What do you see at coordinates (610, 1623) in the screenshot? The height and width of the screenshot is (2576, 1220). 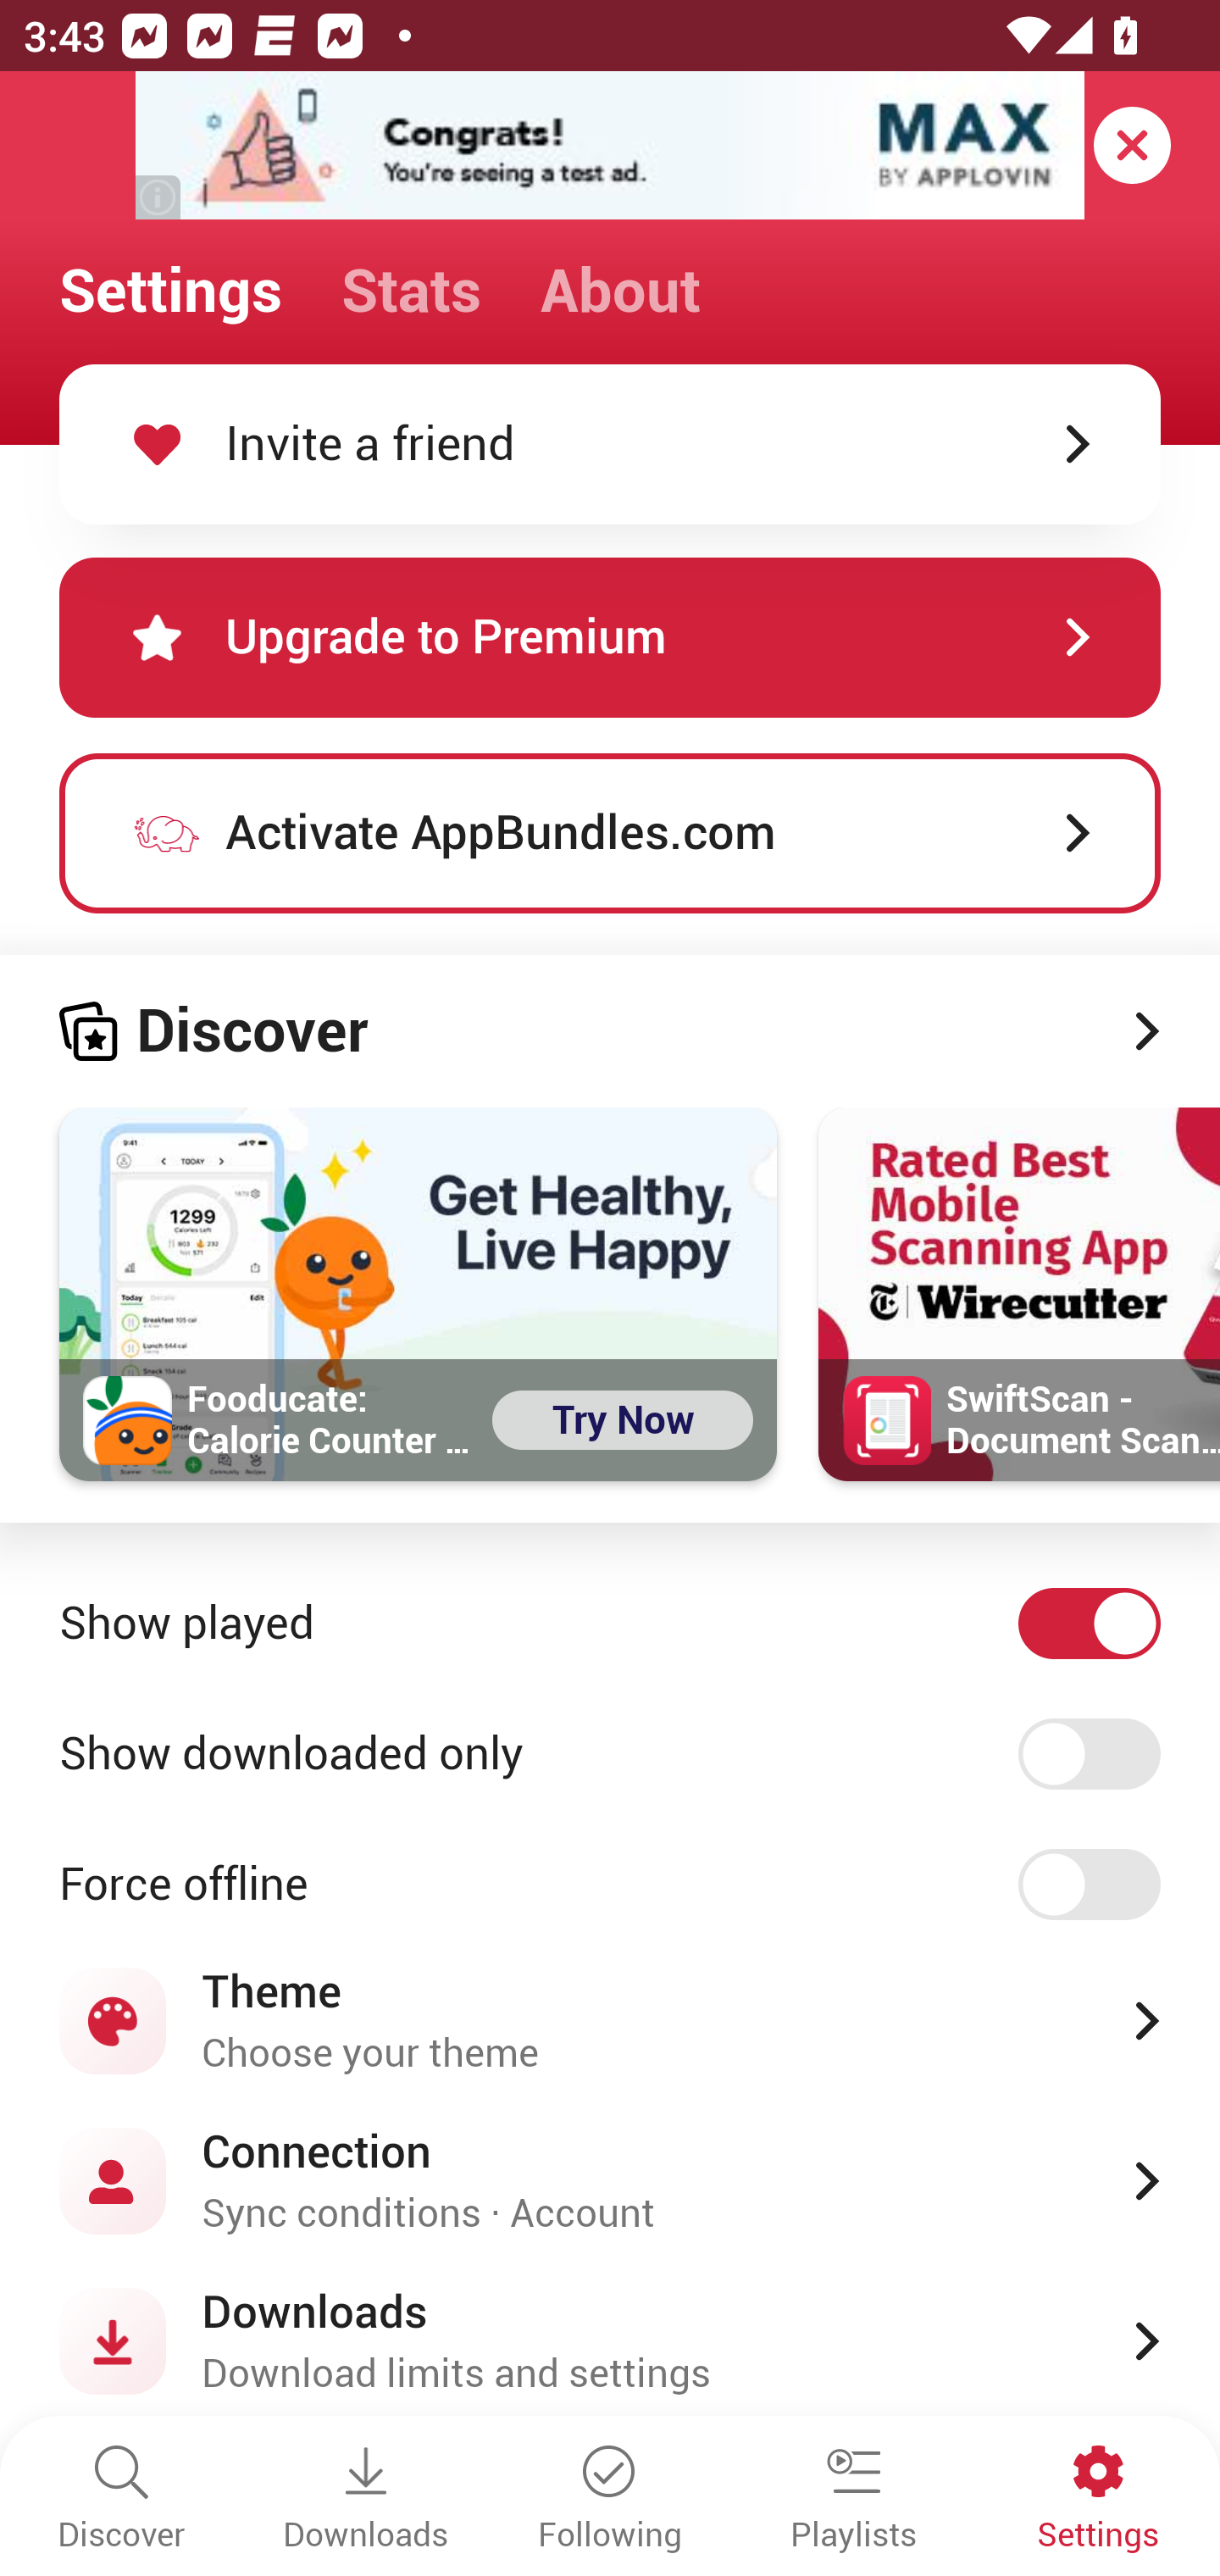 I see `Show played` at bounding box center [610, 1623].